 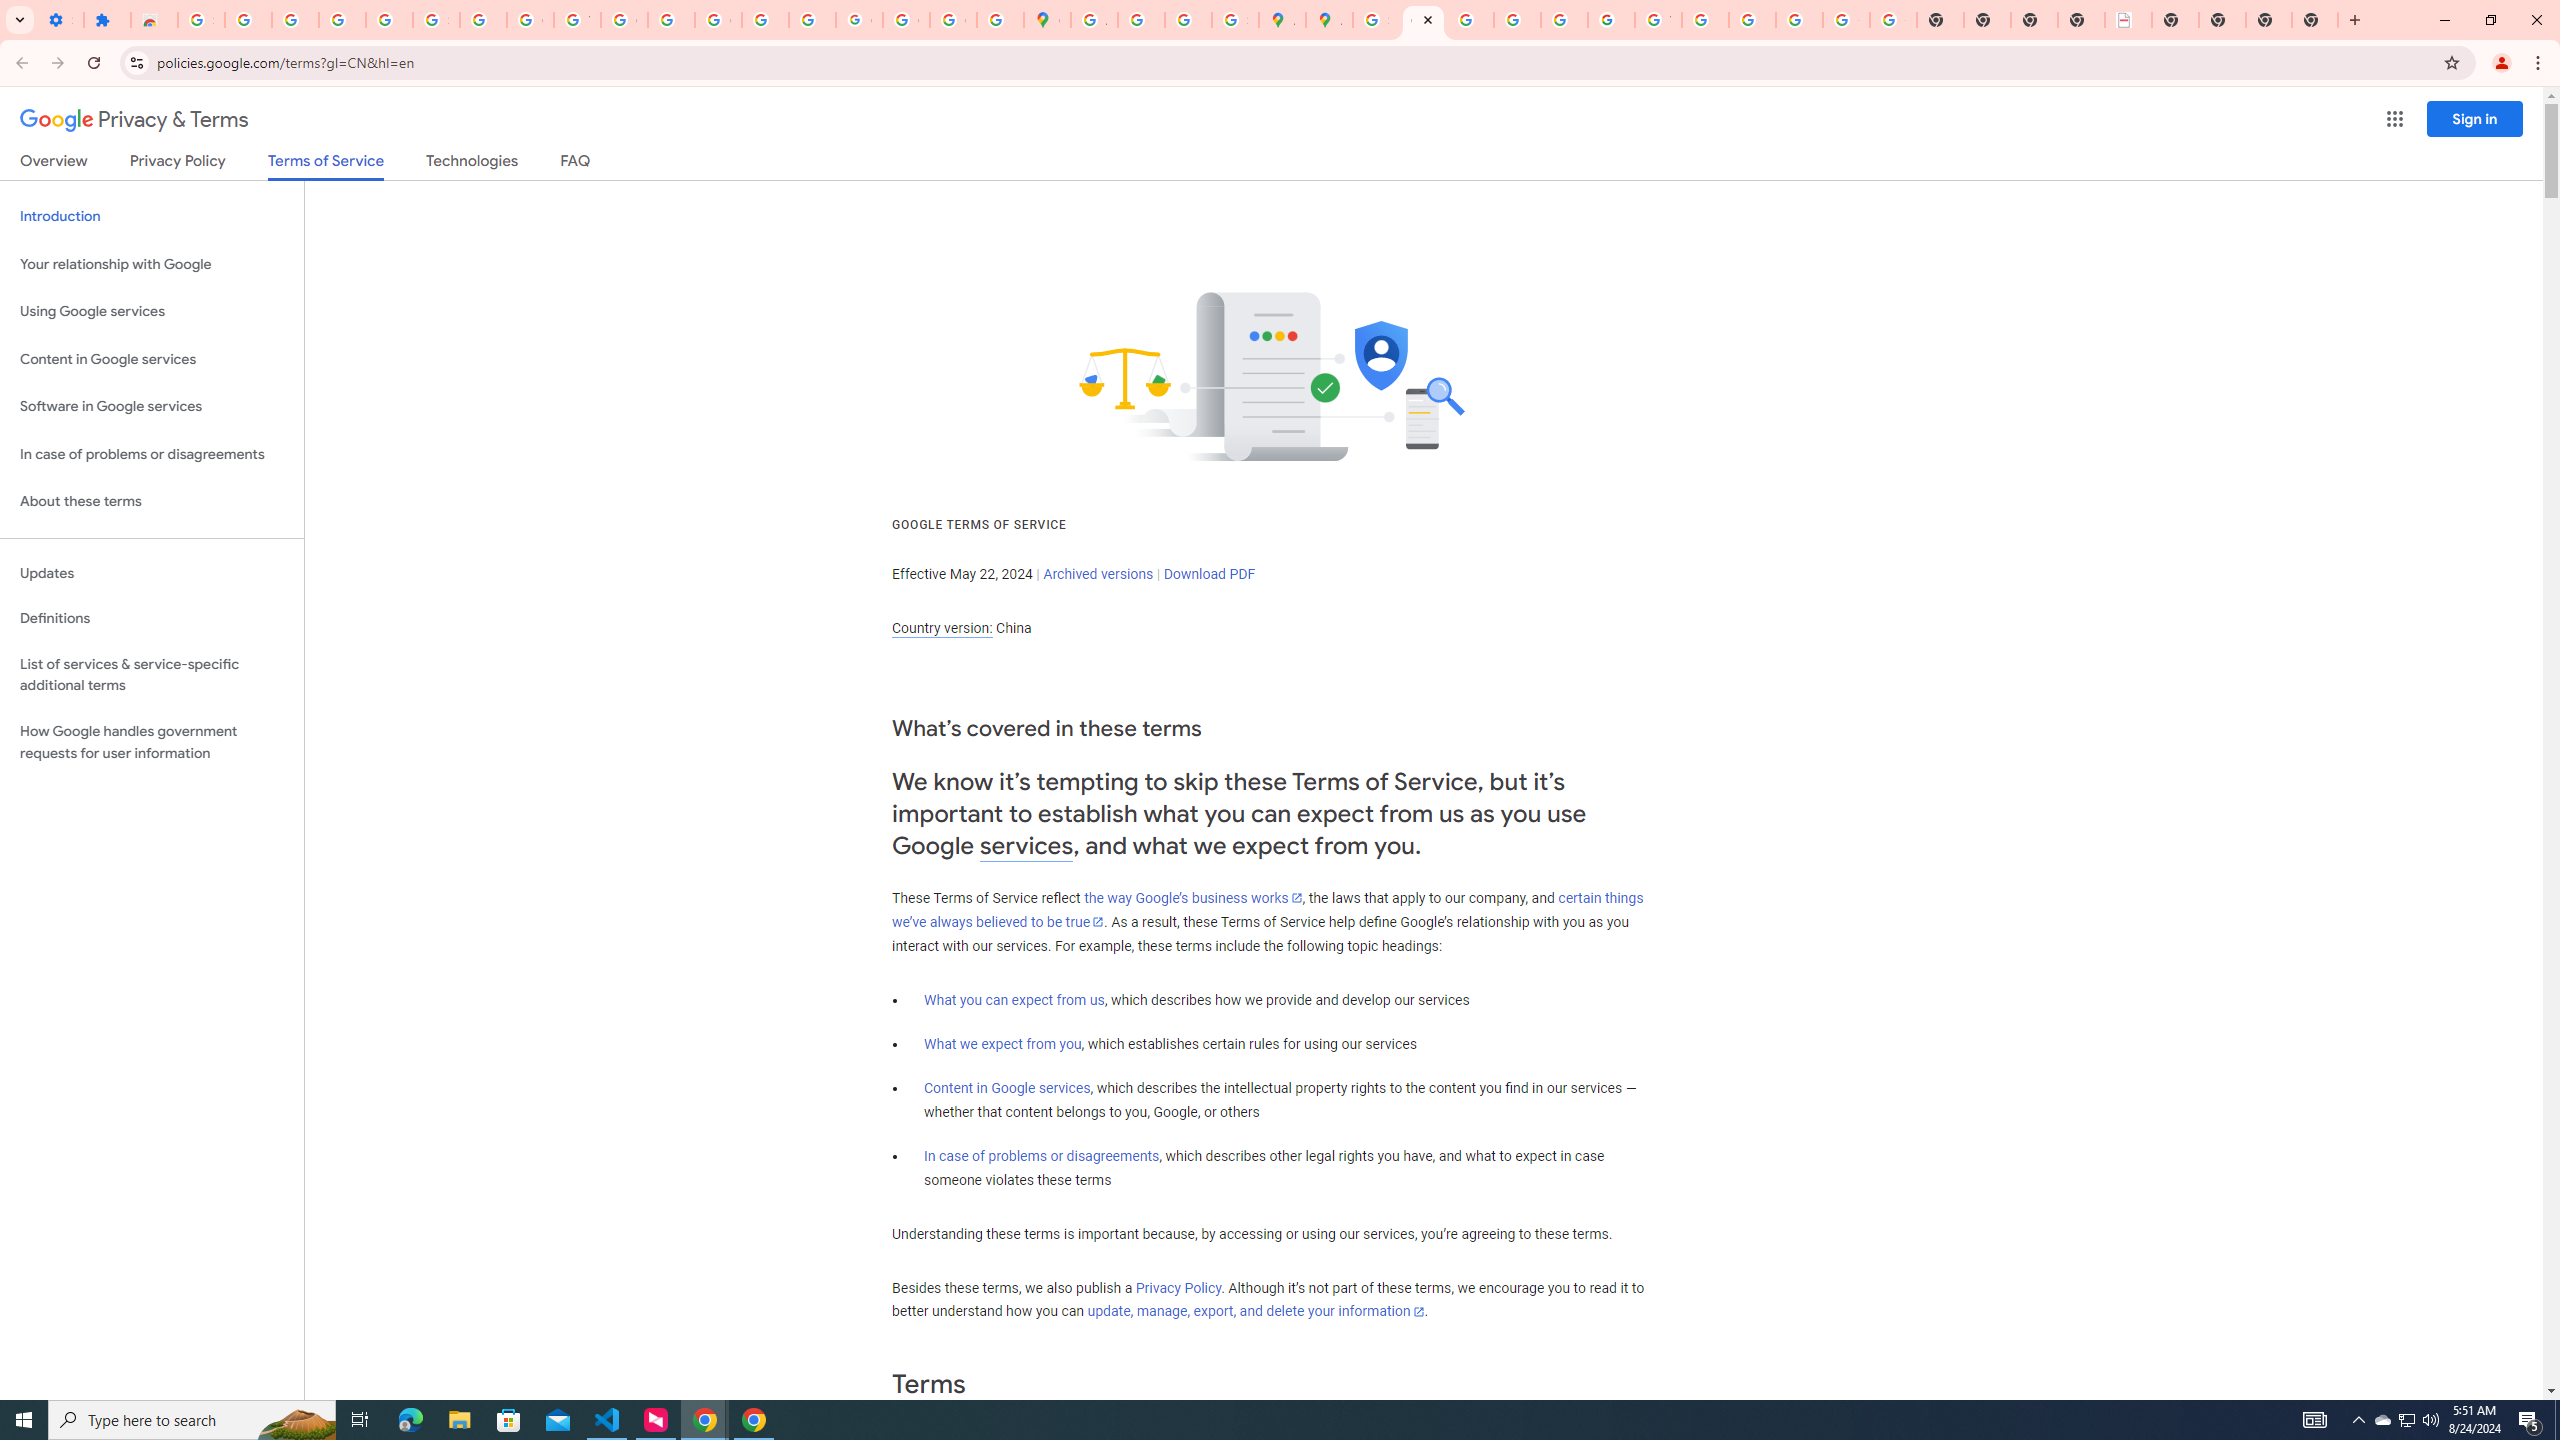 I want to click on Using Google services, so click(x=152, y=312).